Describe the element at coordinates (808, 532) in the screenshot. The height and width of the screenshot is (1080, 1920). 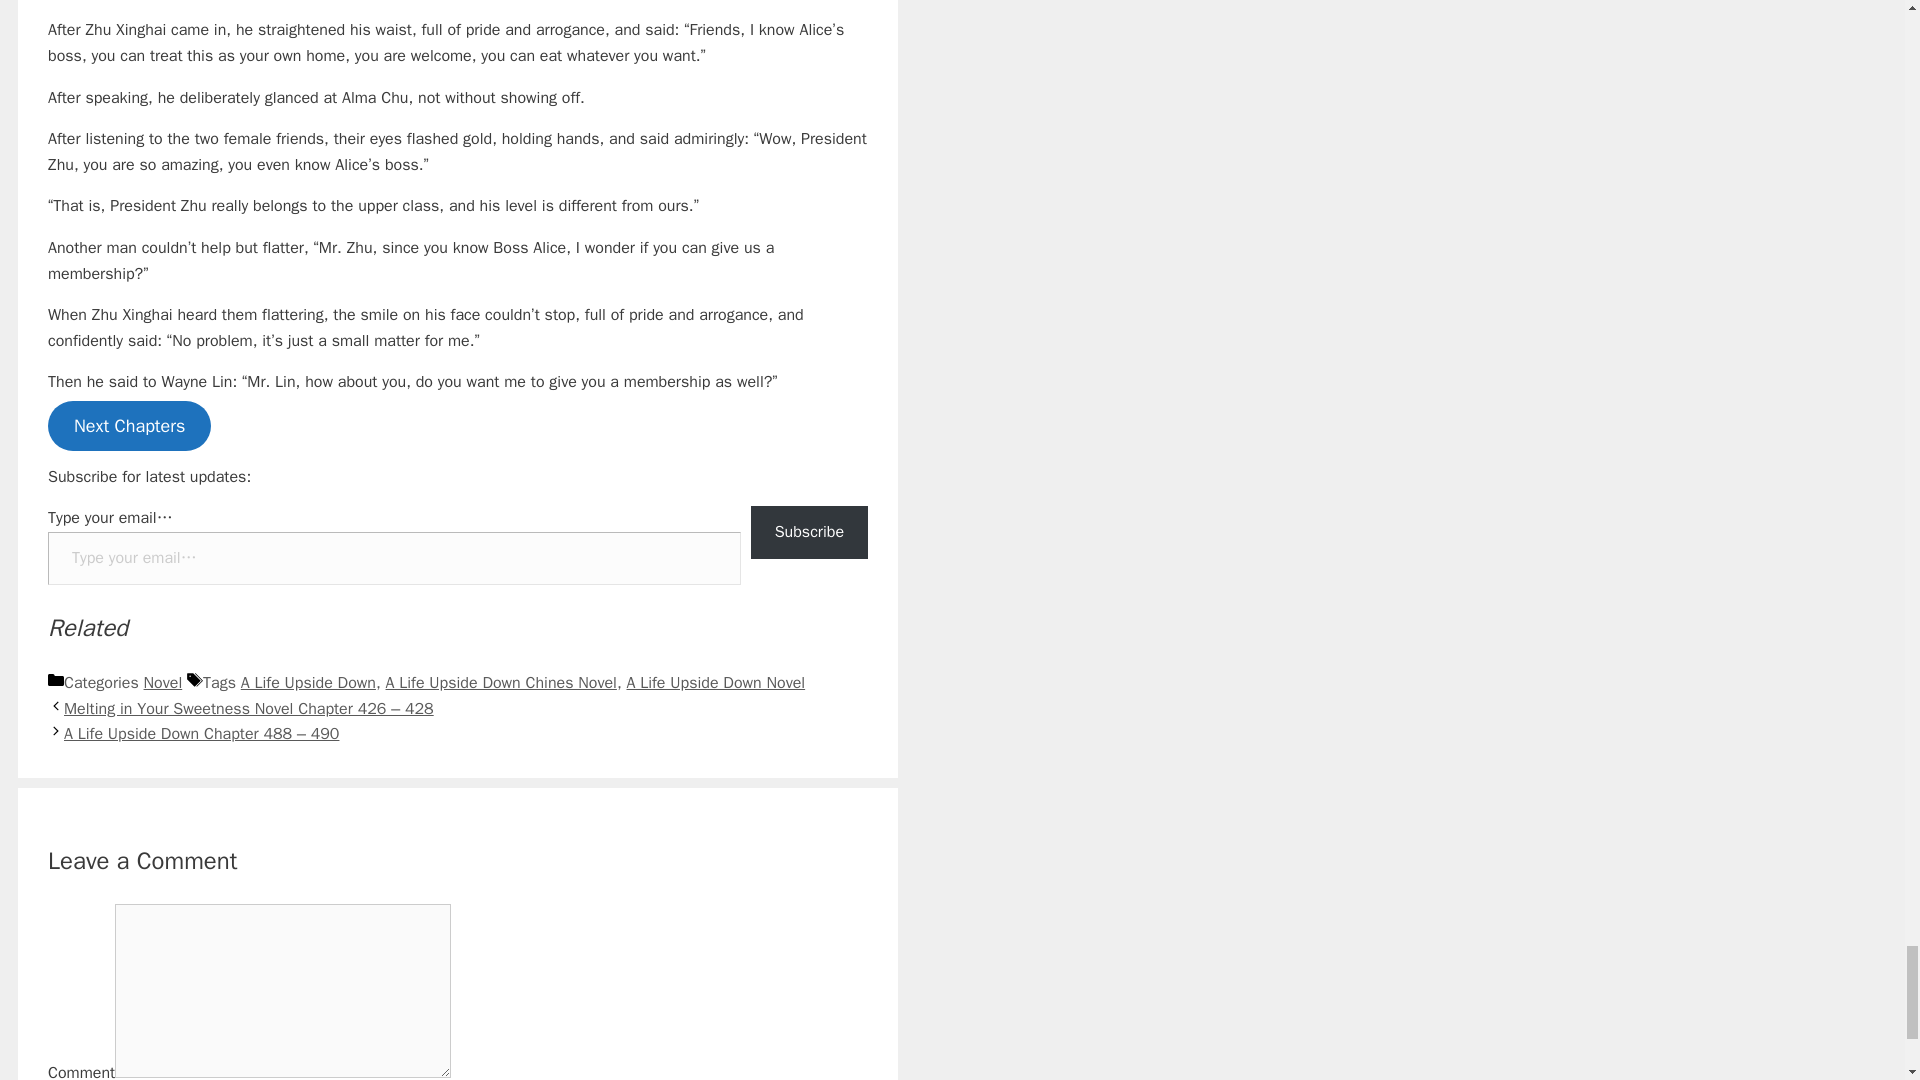
I see `Subscribe` at that location.